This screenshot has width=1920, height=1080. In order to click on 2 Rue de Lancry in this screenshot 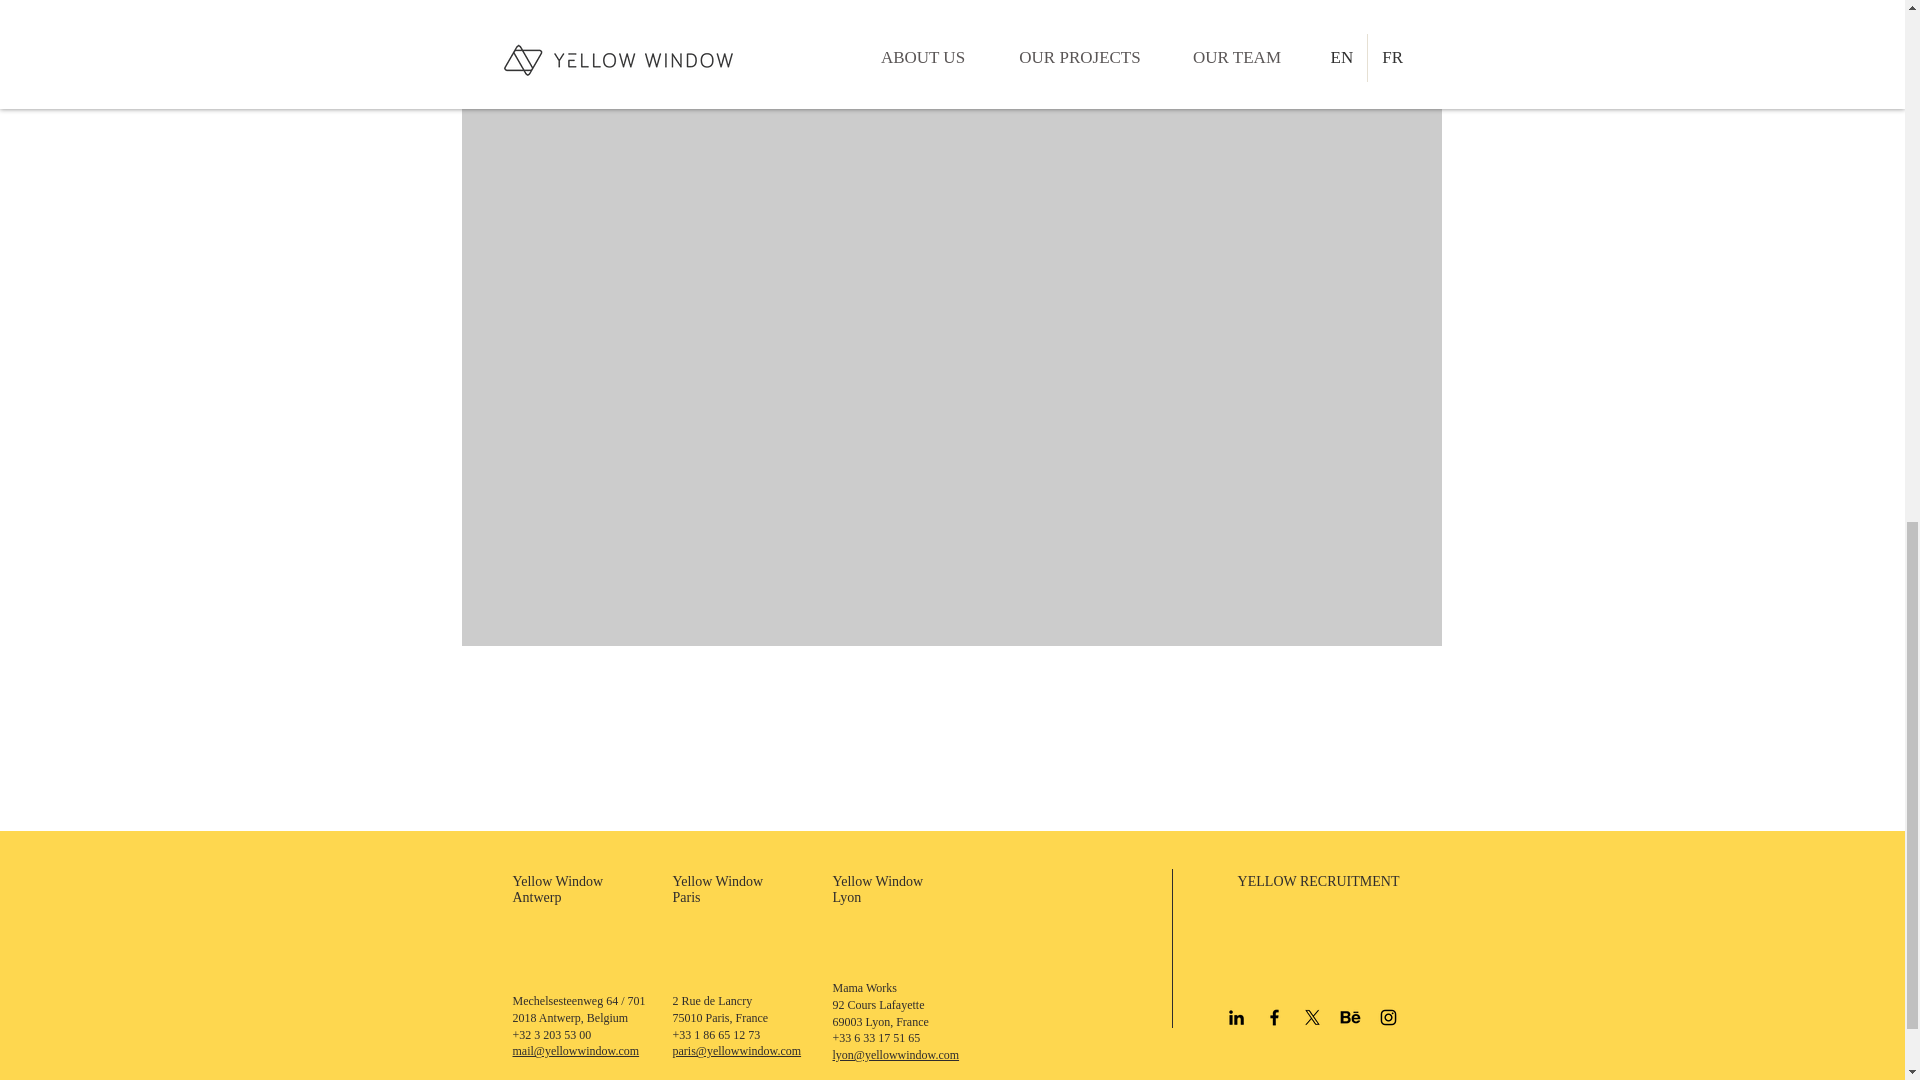, I will do `click(712, 1000)`.